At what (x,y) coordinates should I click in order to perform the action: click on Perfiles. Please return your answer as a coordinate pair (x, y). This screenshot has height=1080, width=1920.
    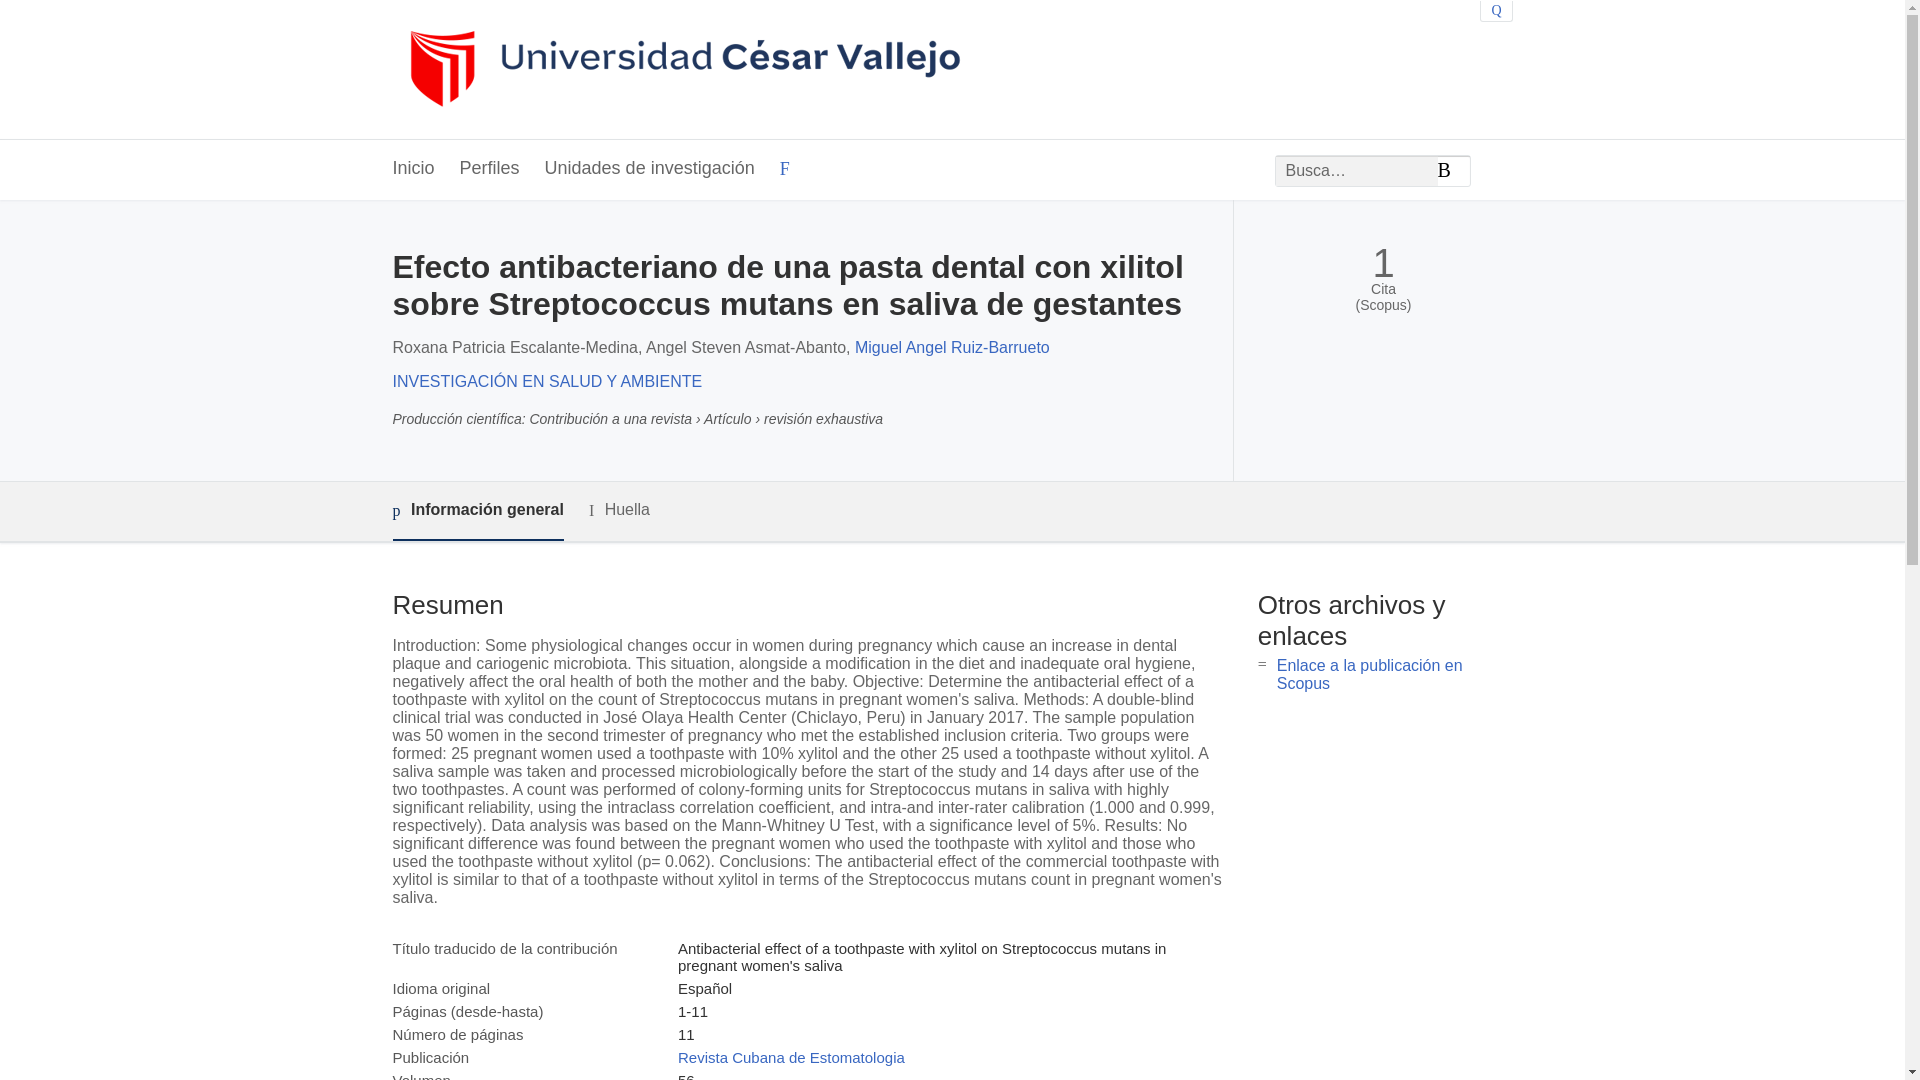
    Looking at the image, I should click on (490, 169).